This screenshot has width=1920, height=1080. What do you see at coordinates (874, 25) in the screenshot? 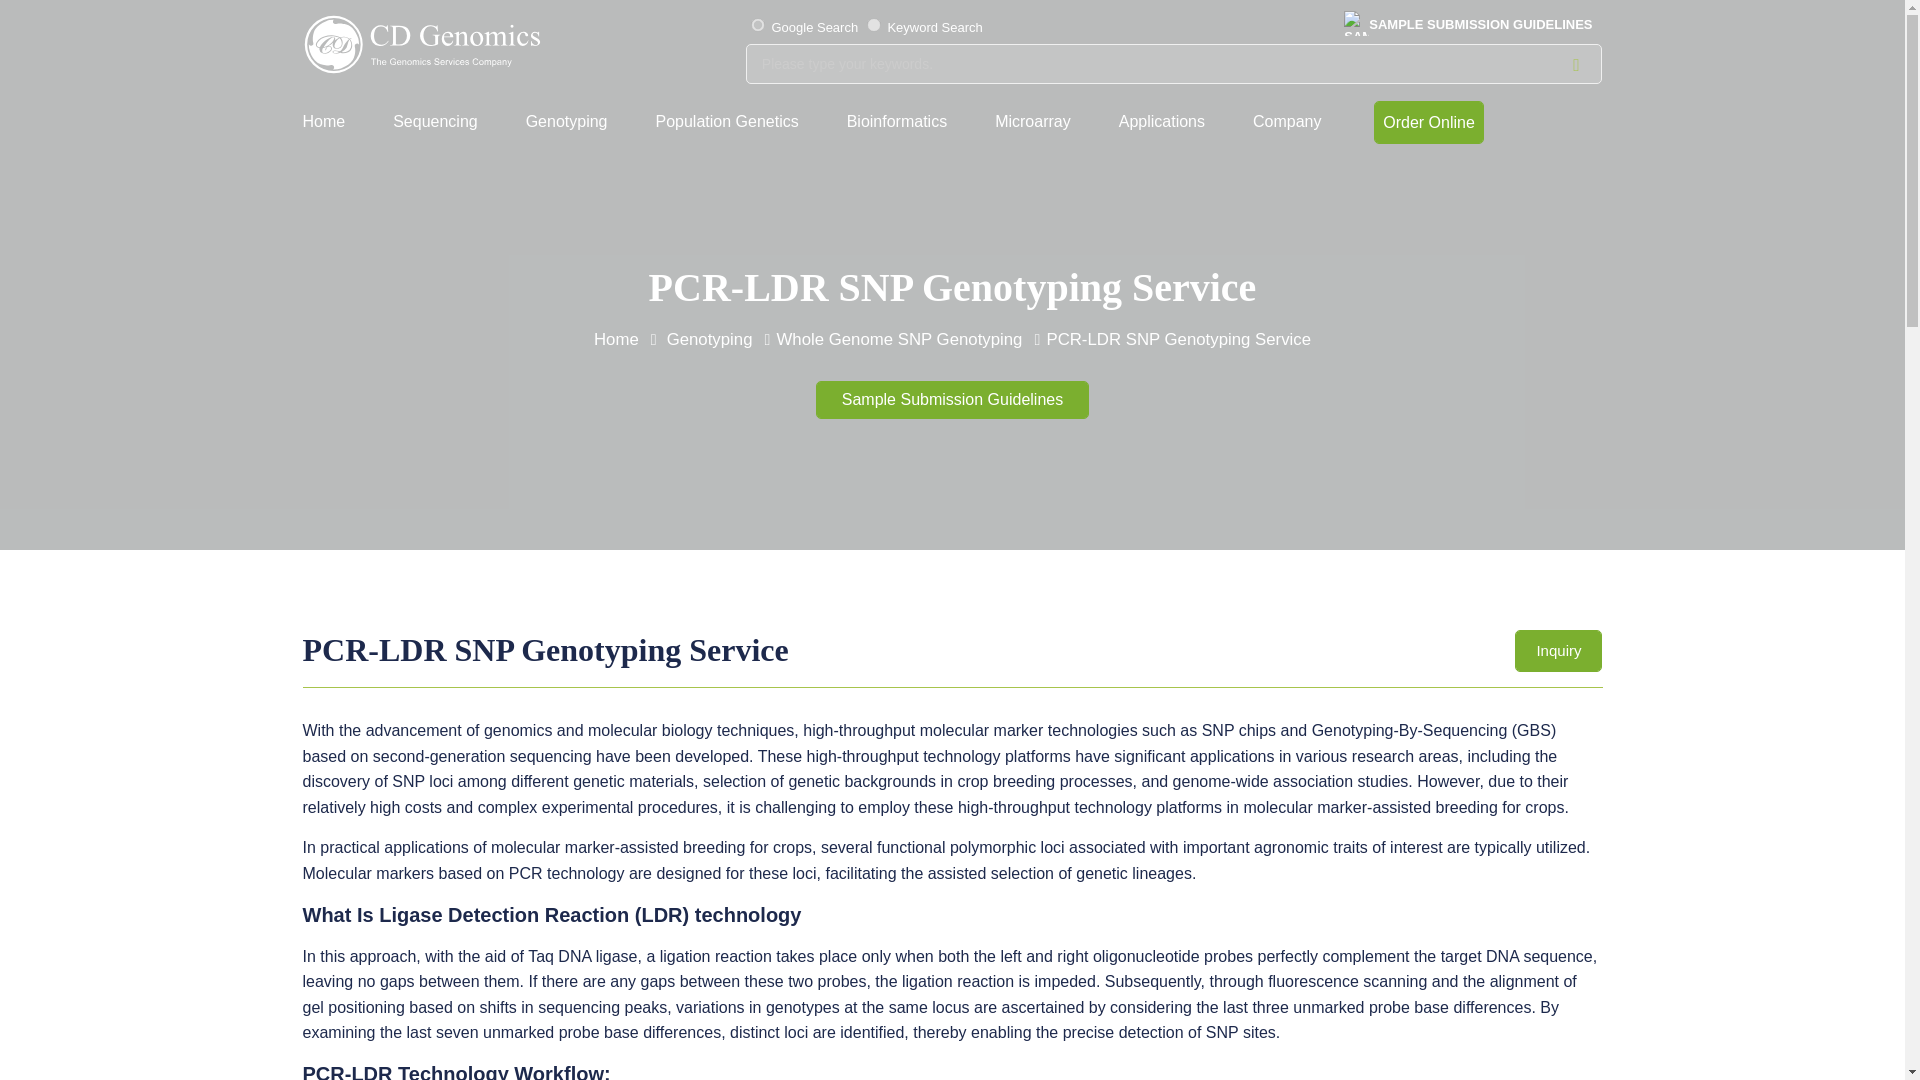
I see `1` at bounding box center [874, 25].